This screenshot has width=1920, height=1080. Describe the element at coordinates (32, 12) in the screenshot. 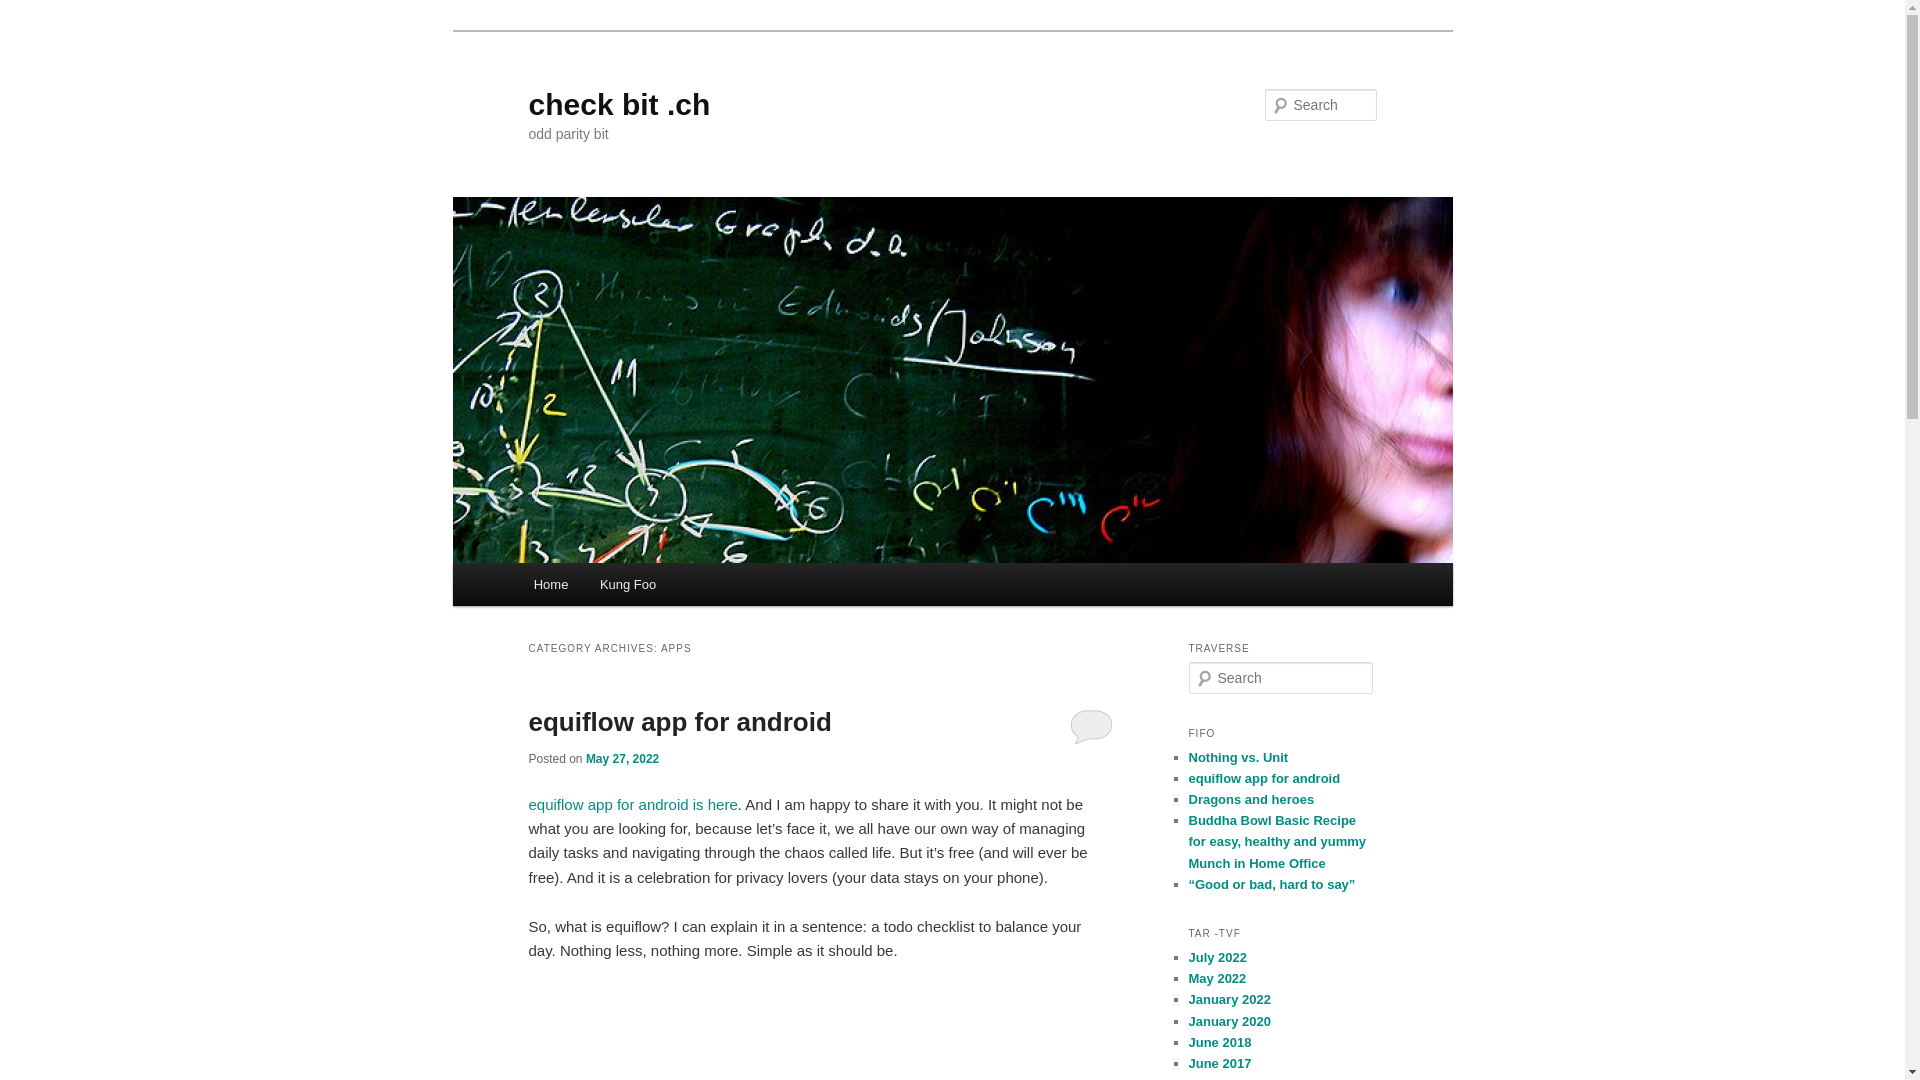

I see `Search` at that location.